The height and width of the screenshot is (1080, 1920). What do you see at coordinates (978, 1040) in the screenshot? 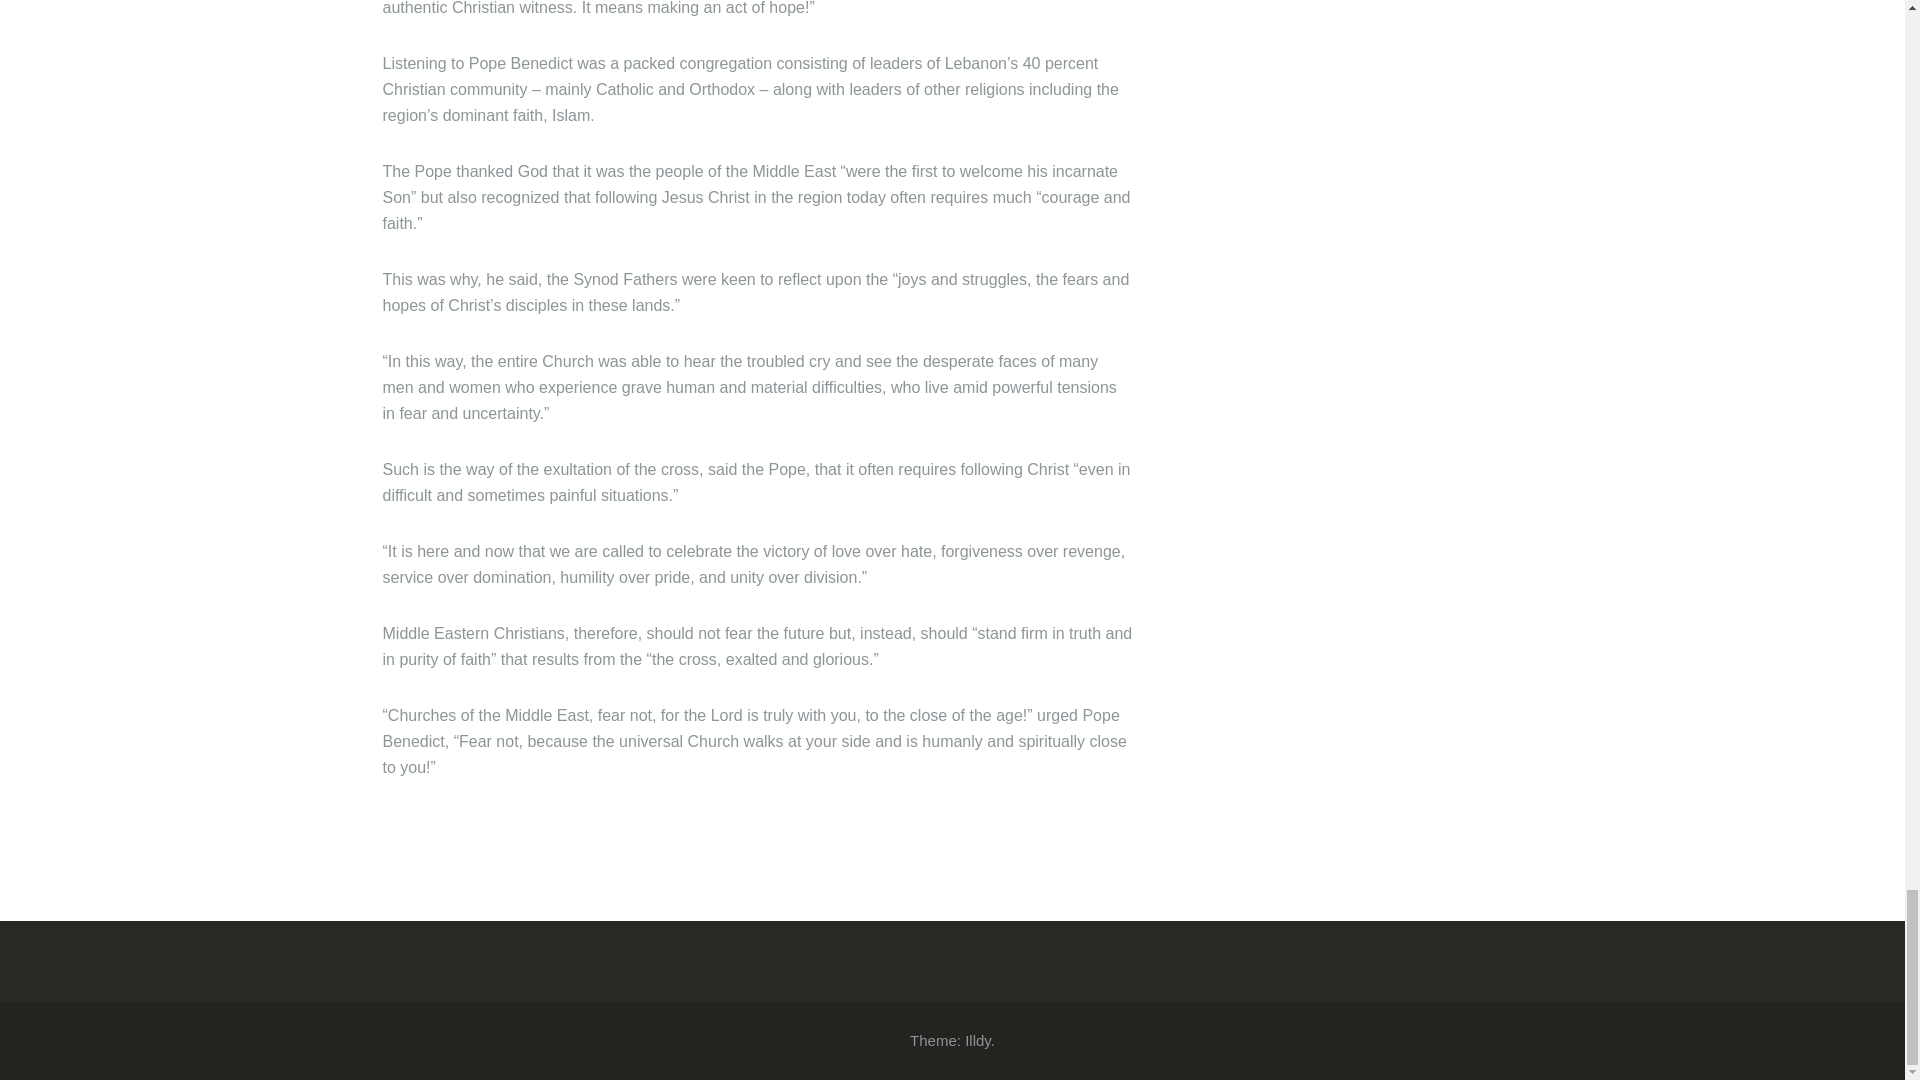
I see `Illdy` at bounding box center [978, 1040].